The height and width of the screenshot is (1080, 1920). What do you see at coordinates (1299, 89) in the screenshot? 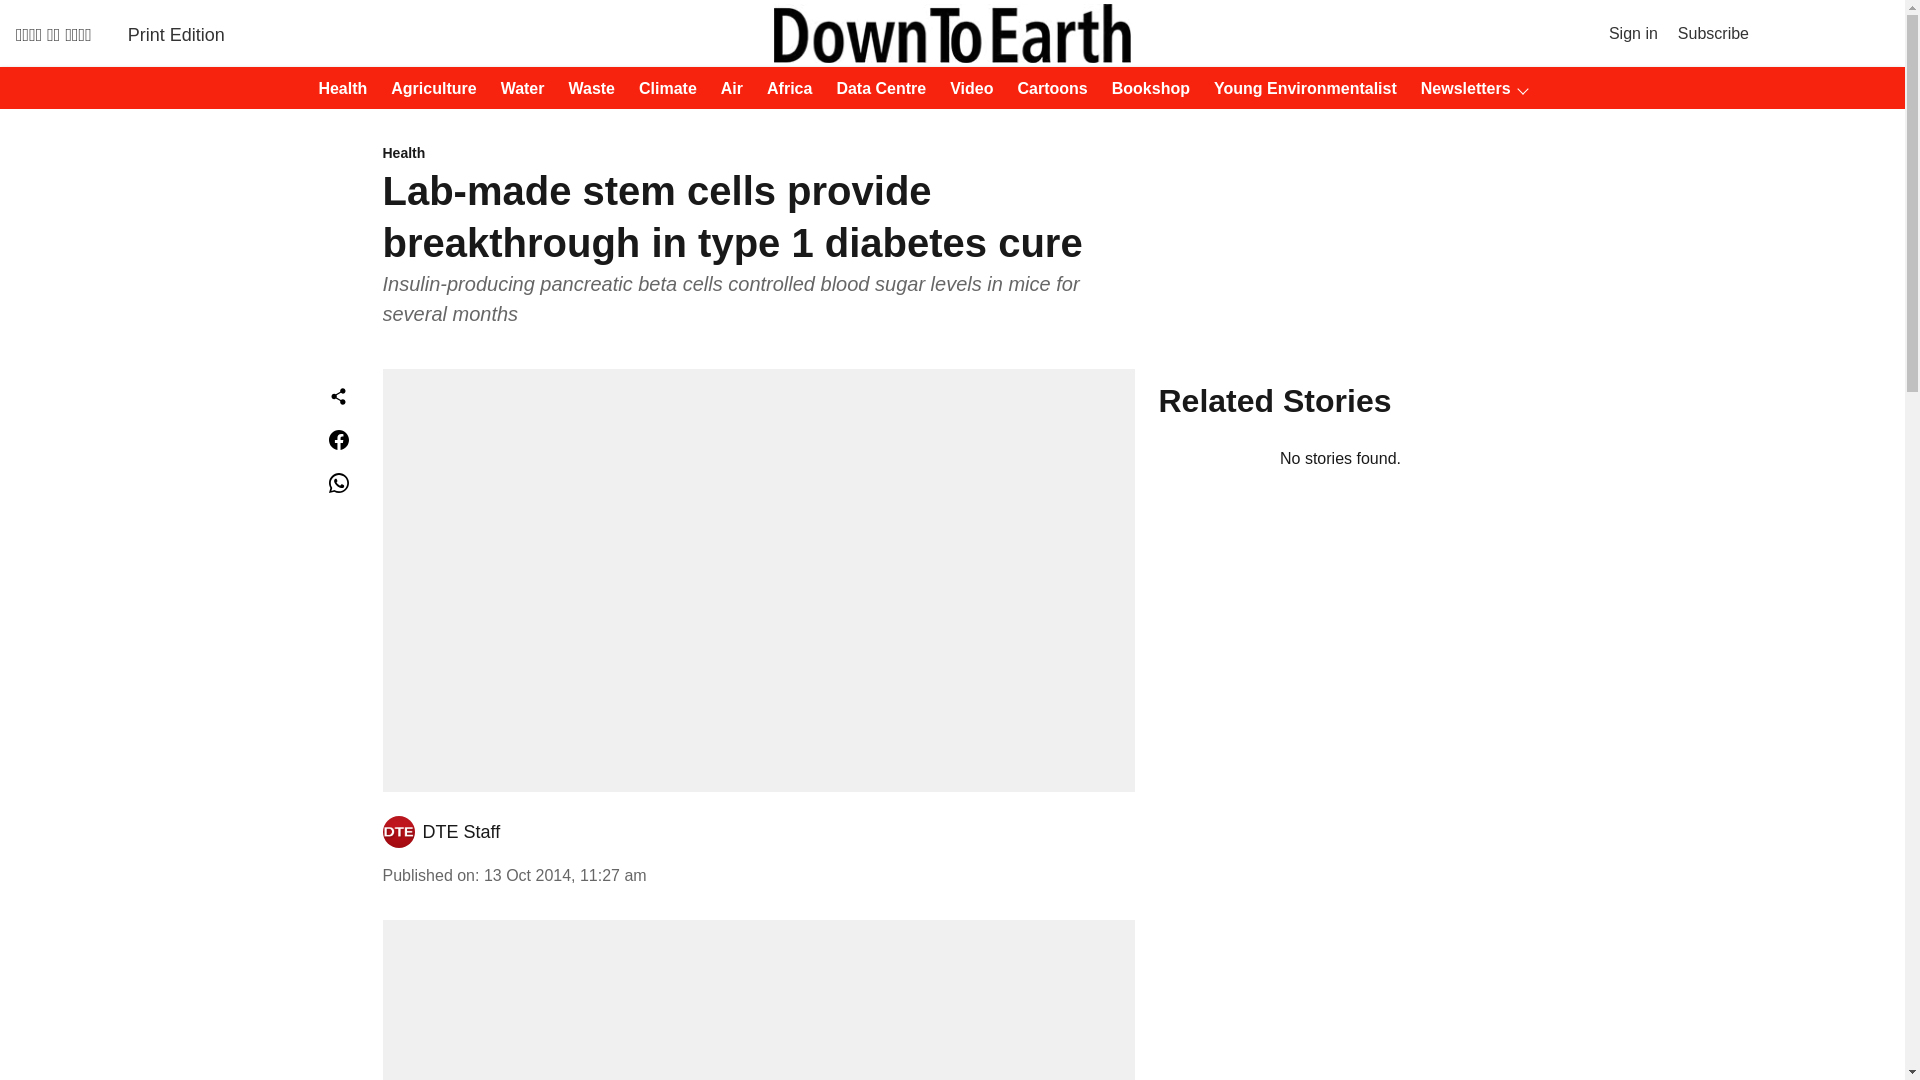
I see `Young Environmentalist` at bounding box center [1299, 89].